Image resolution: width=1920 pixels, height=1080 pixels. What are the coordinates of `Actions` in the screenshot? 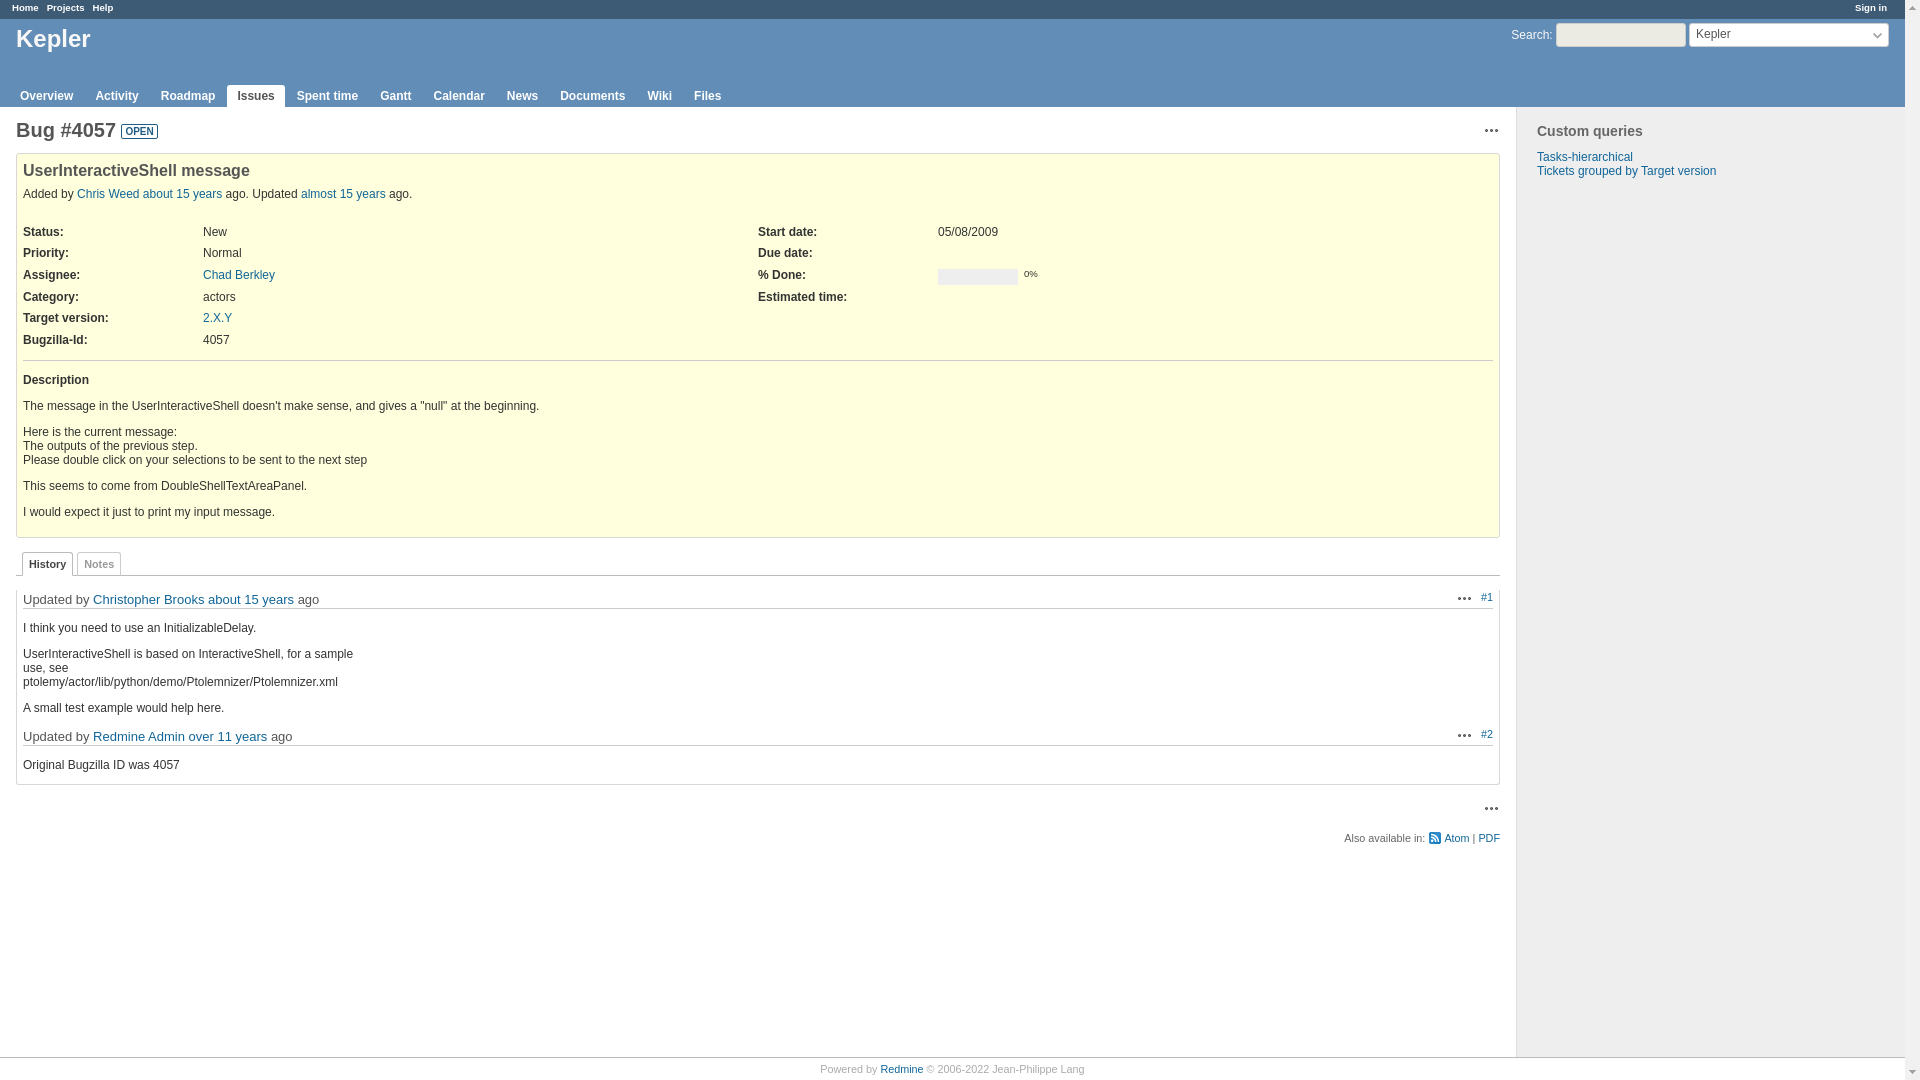 It's located at (1464, 597).